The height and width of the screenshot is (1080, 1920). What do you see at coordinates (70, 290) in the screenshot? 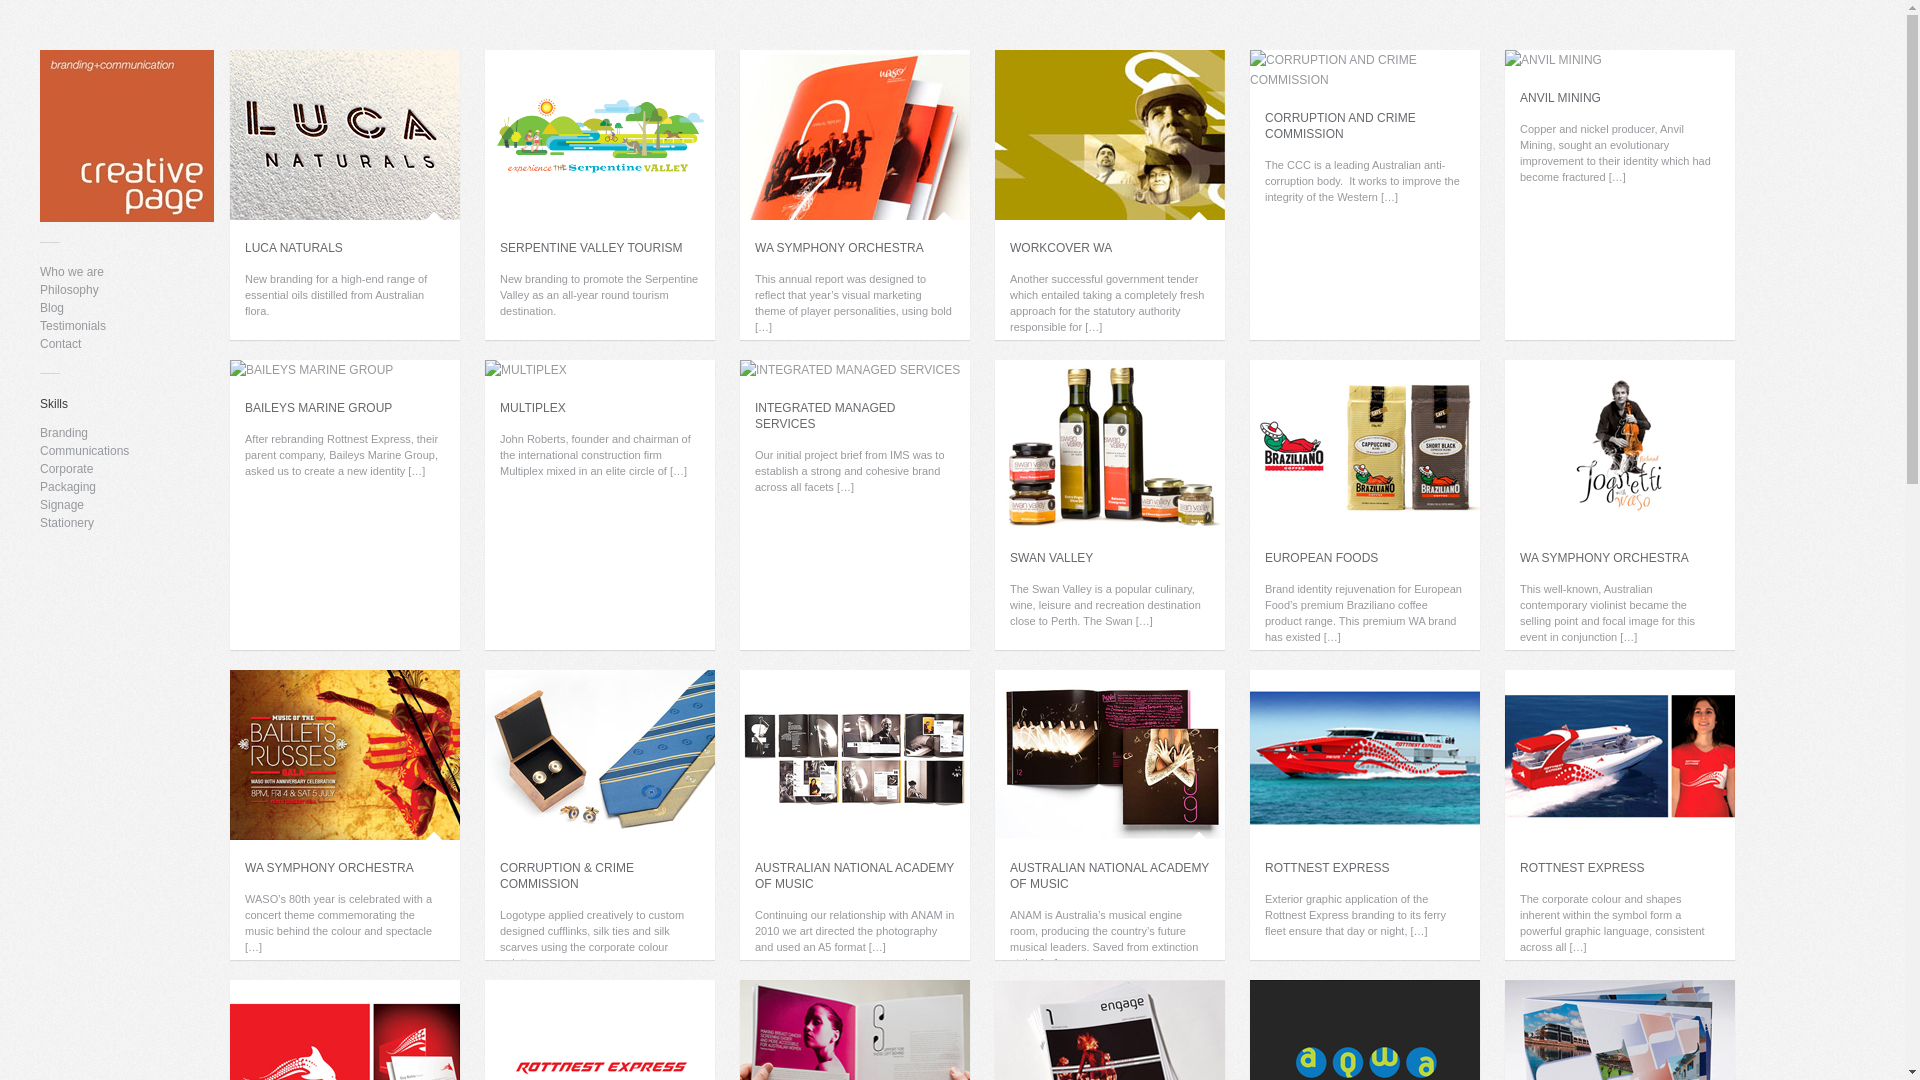
I see `Philosophy` at bounding box center [70, 290].